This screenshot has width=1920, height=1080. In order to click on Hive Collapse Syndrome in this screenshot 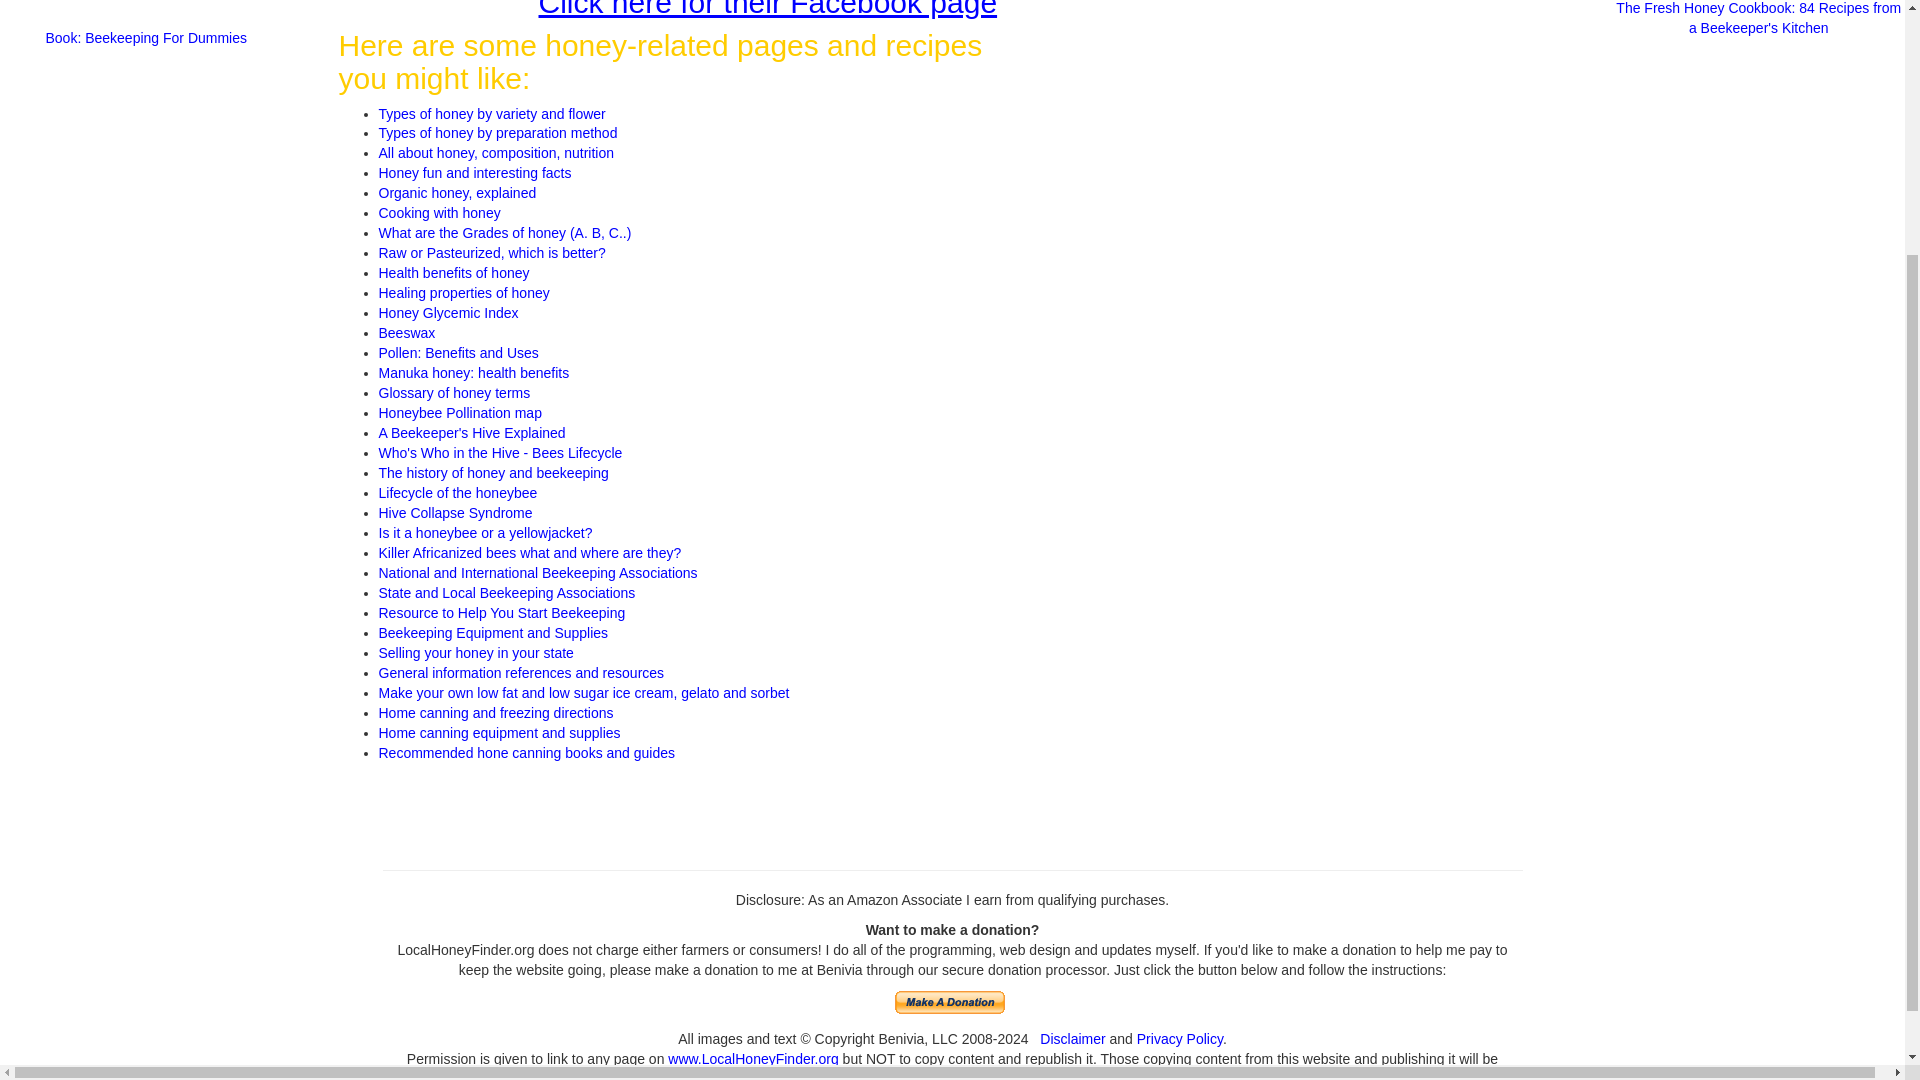, I will do `click(454, 512)`.